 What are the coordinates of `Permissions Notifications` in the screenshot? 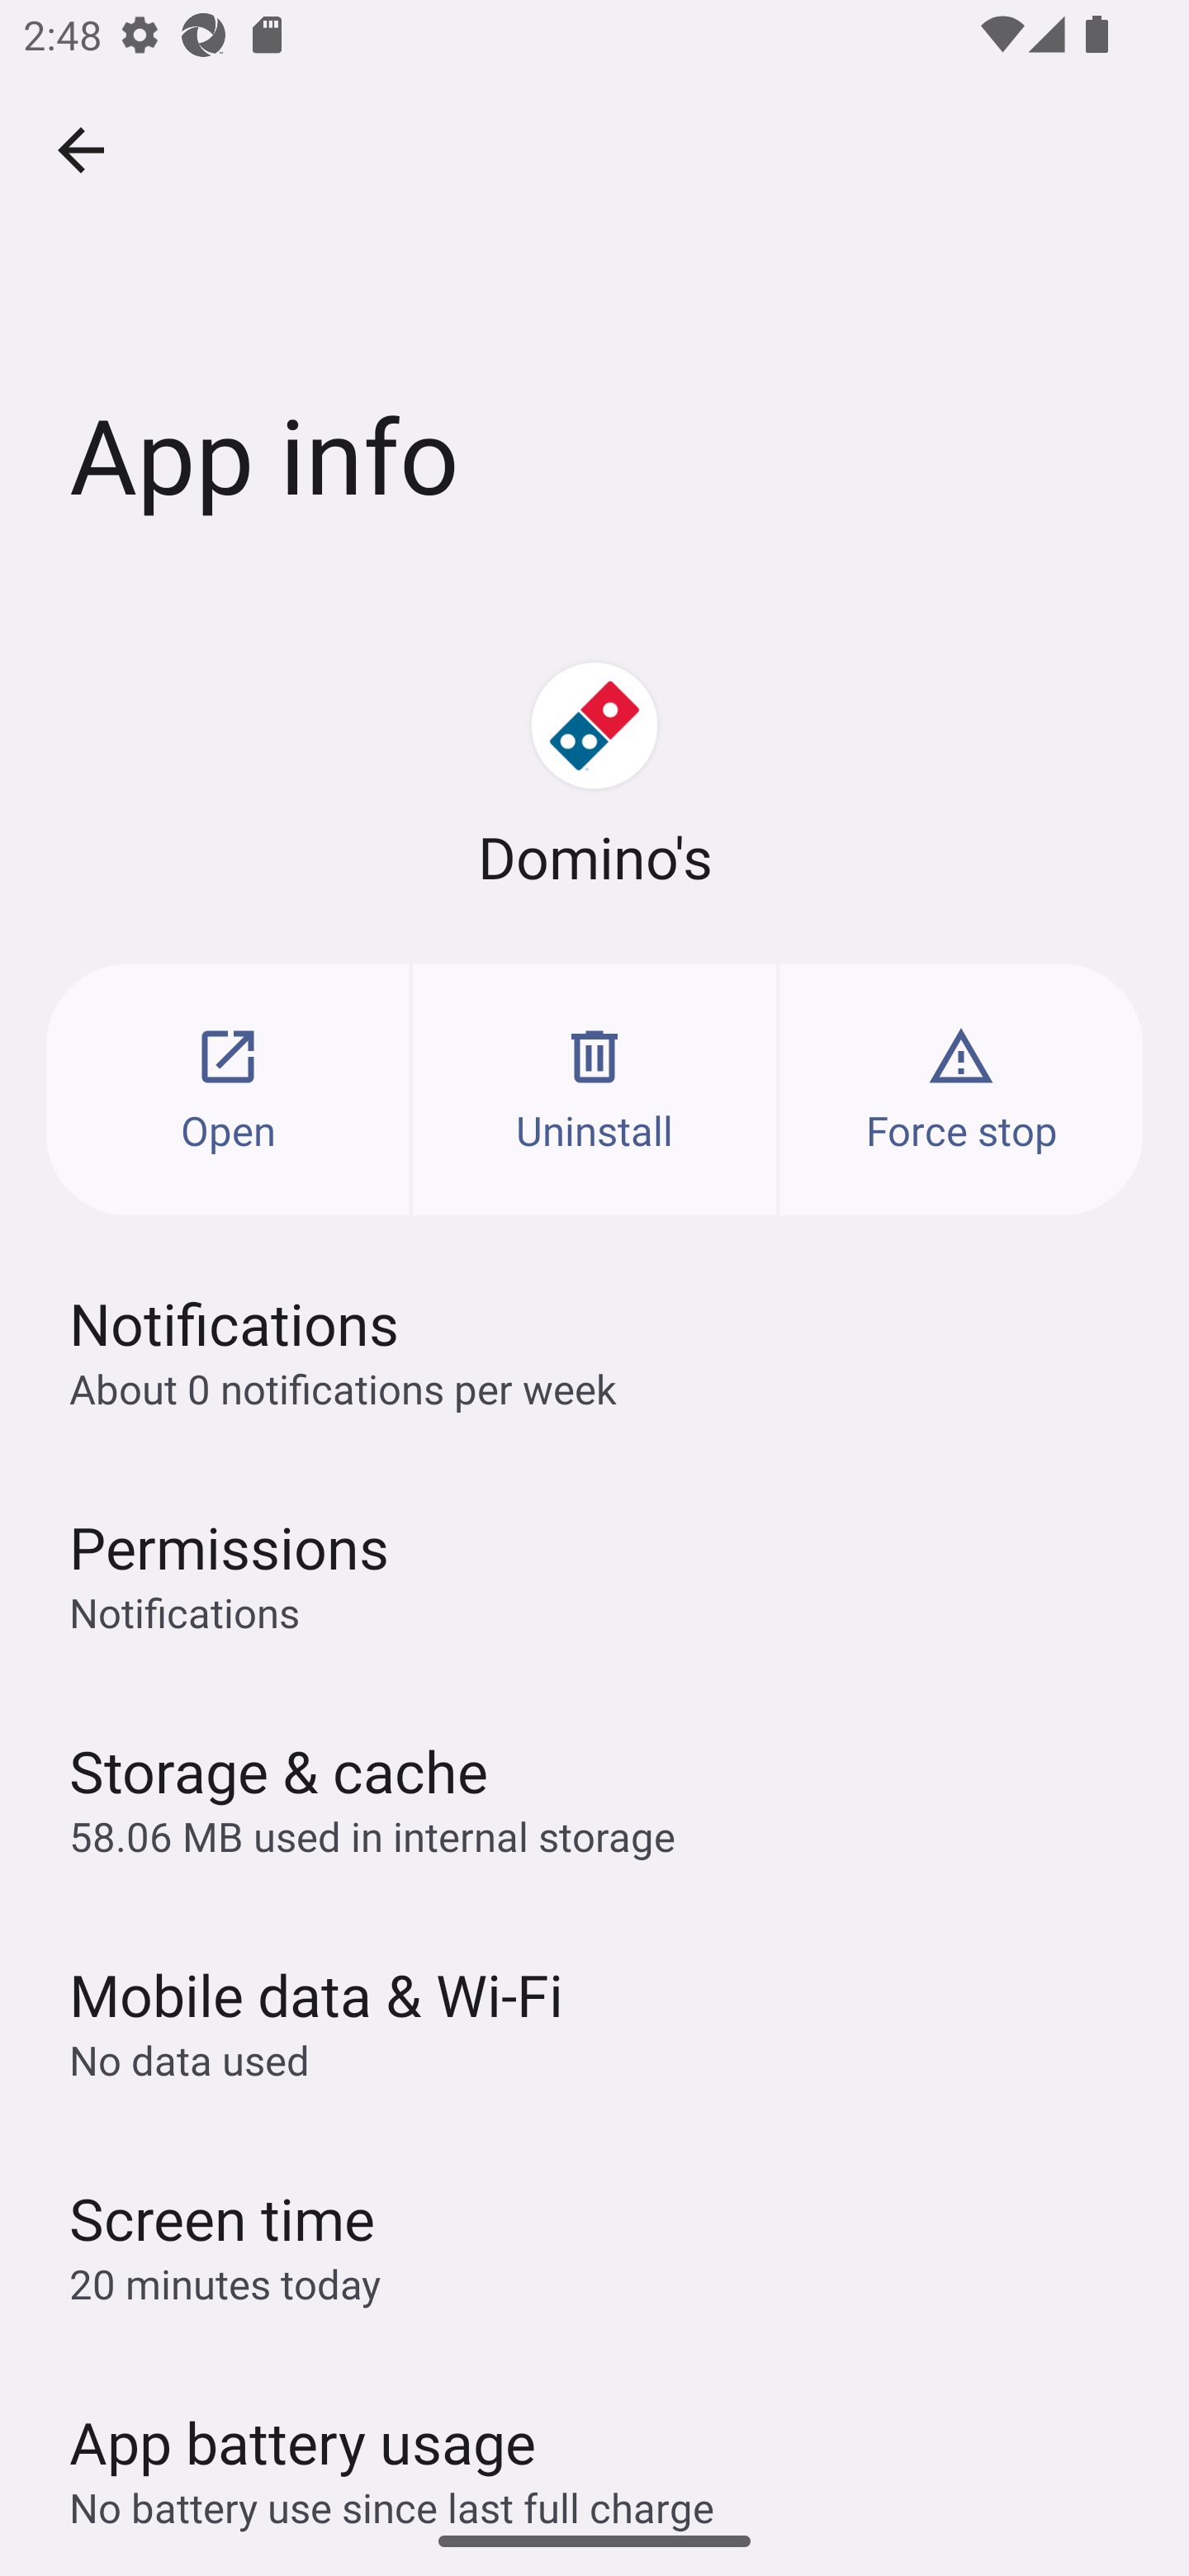 It's located at (594, 1574).